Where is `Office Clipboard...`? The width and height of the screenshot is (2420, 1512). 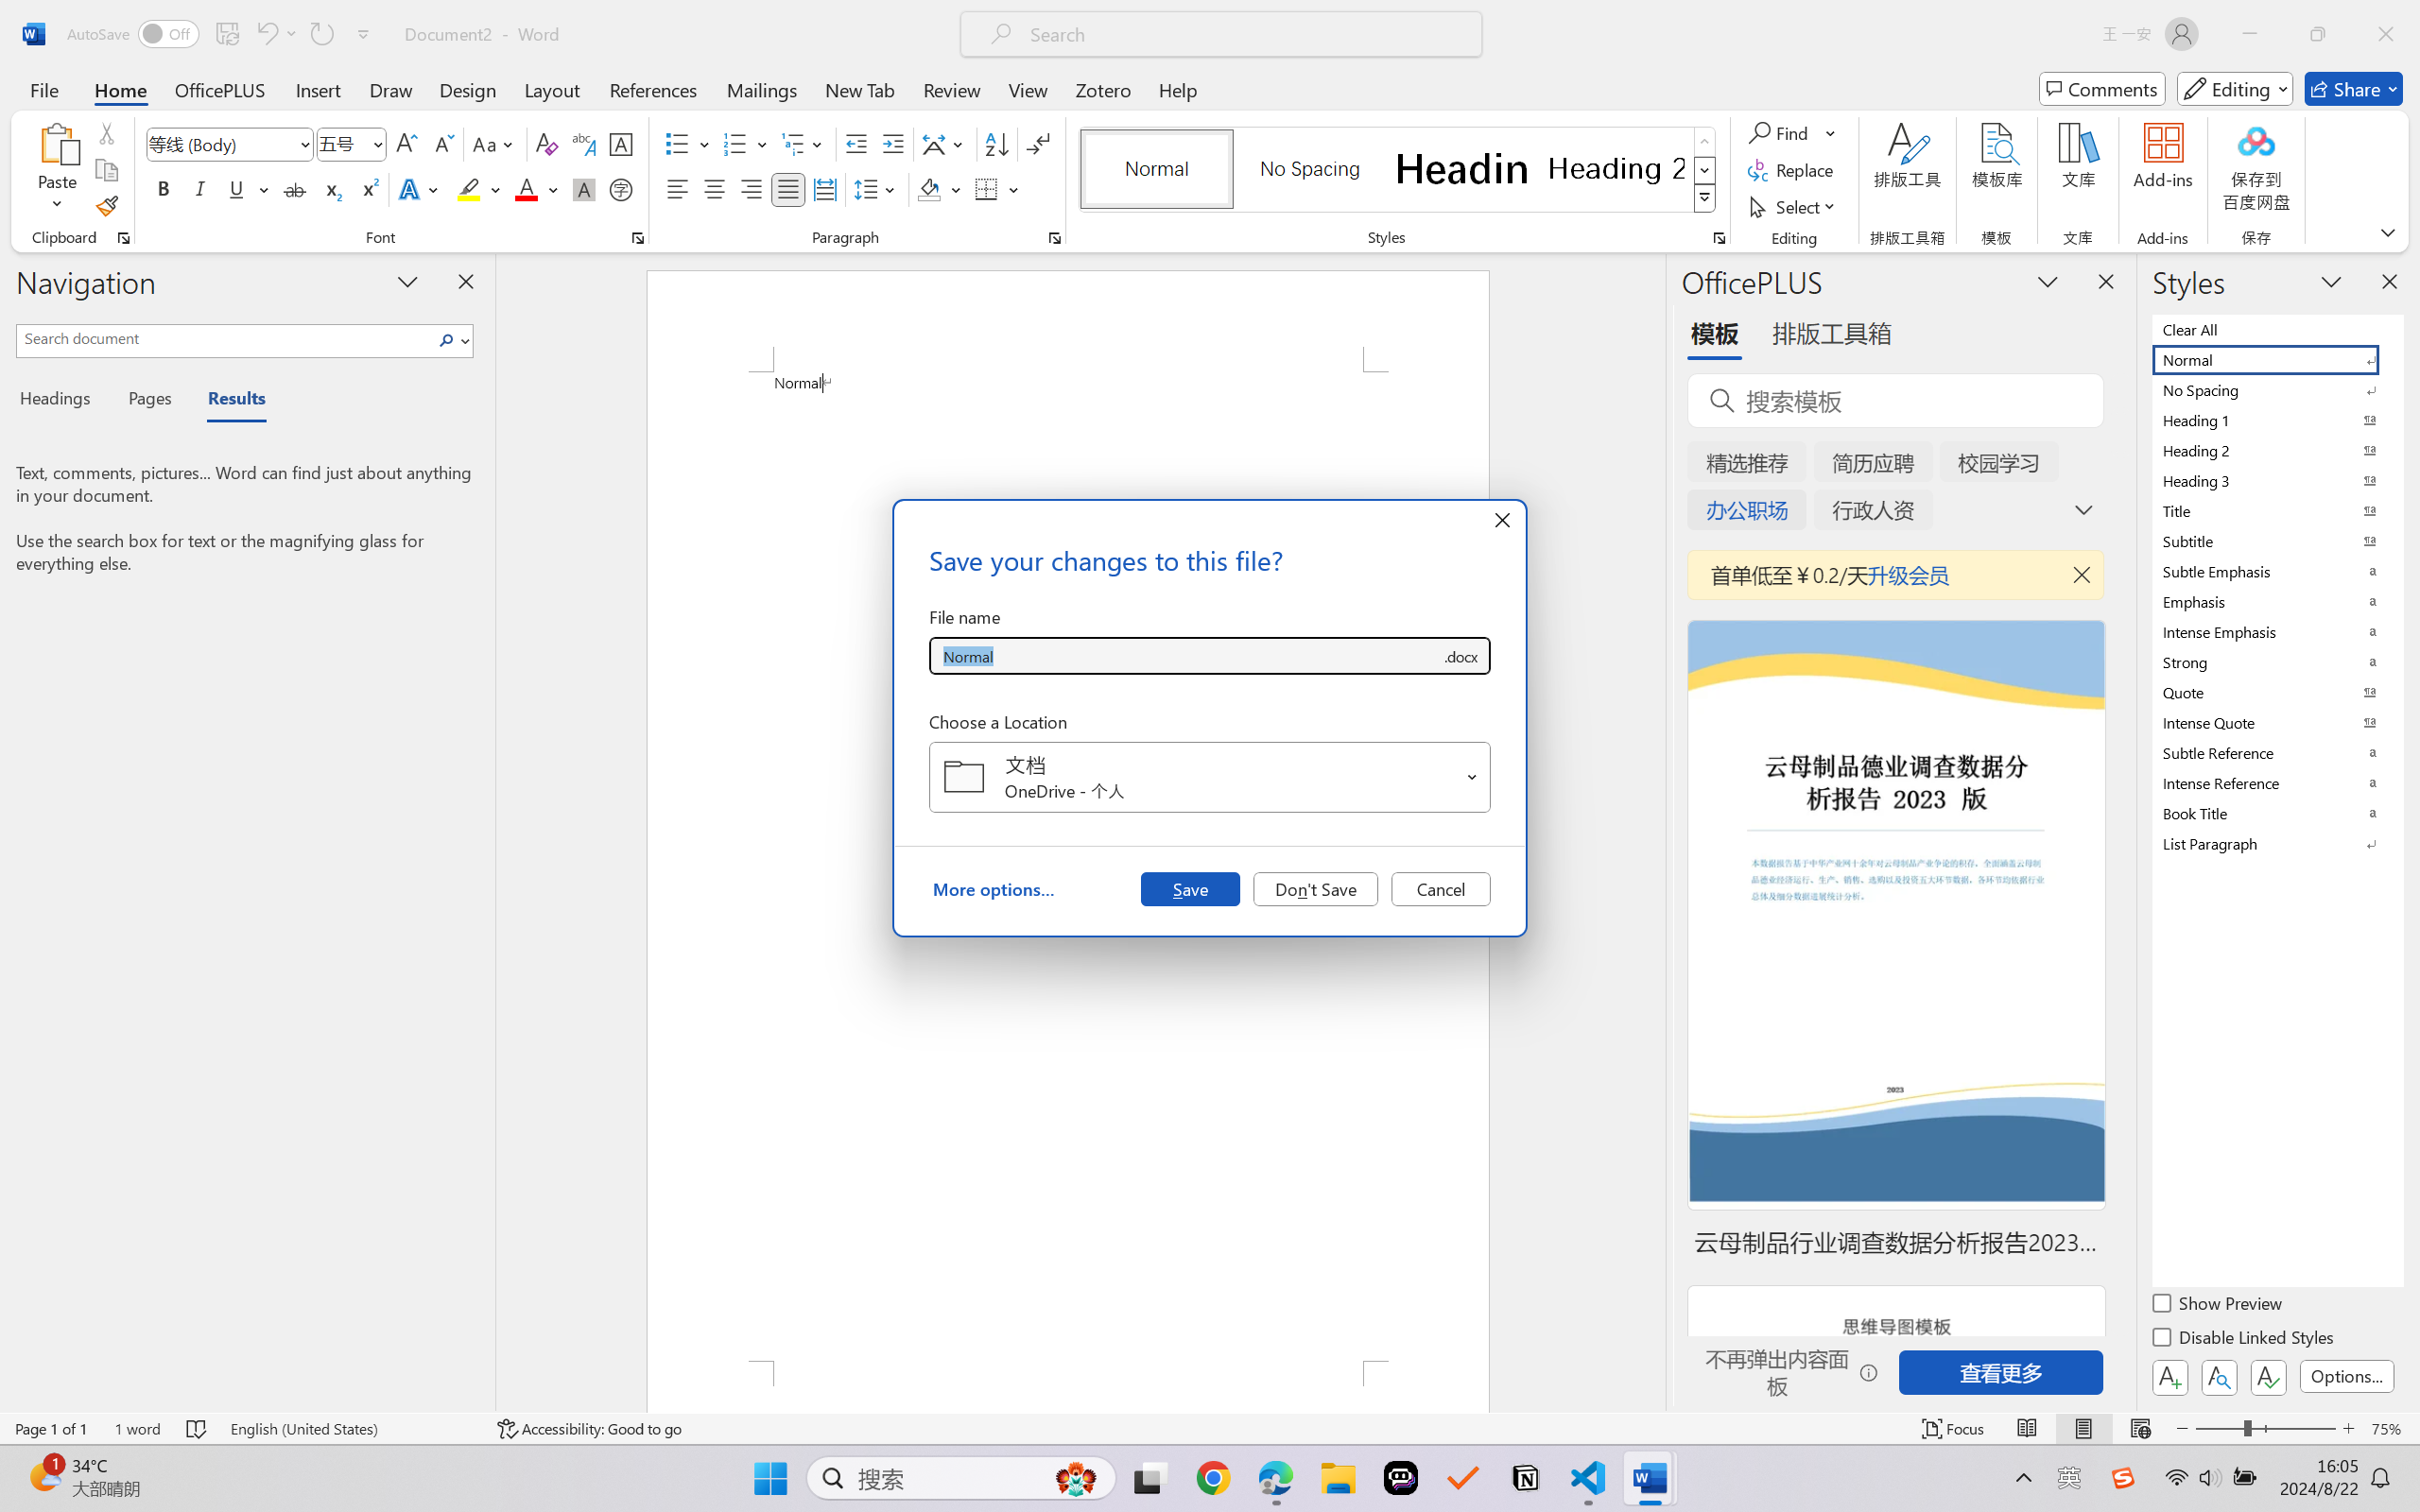
Office Clipboard... is located at coordinates (123, 238).